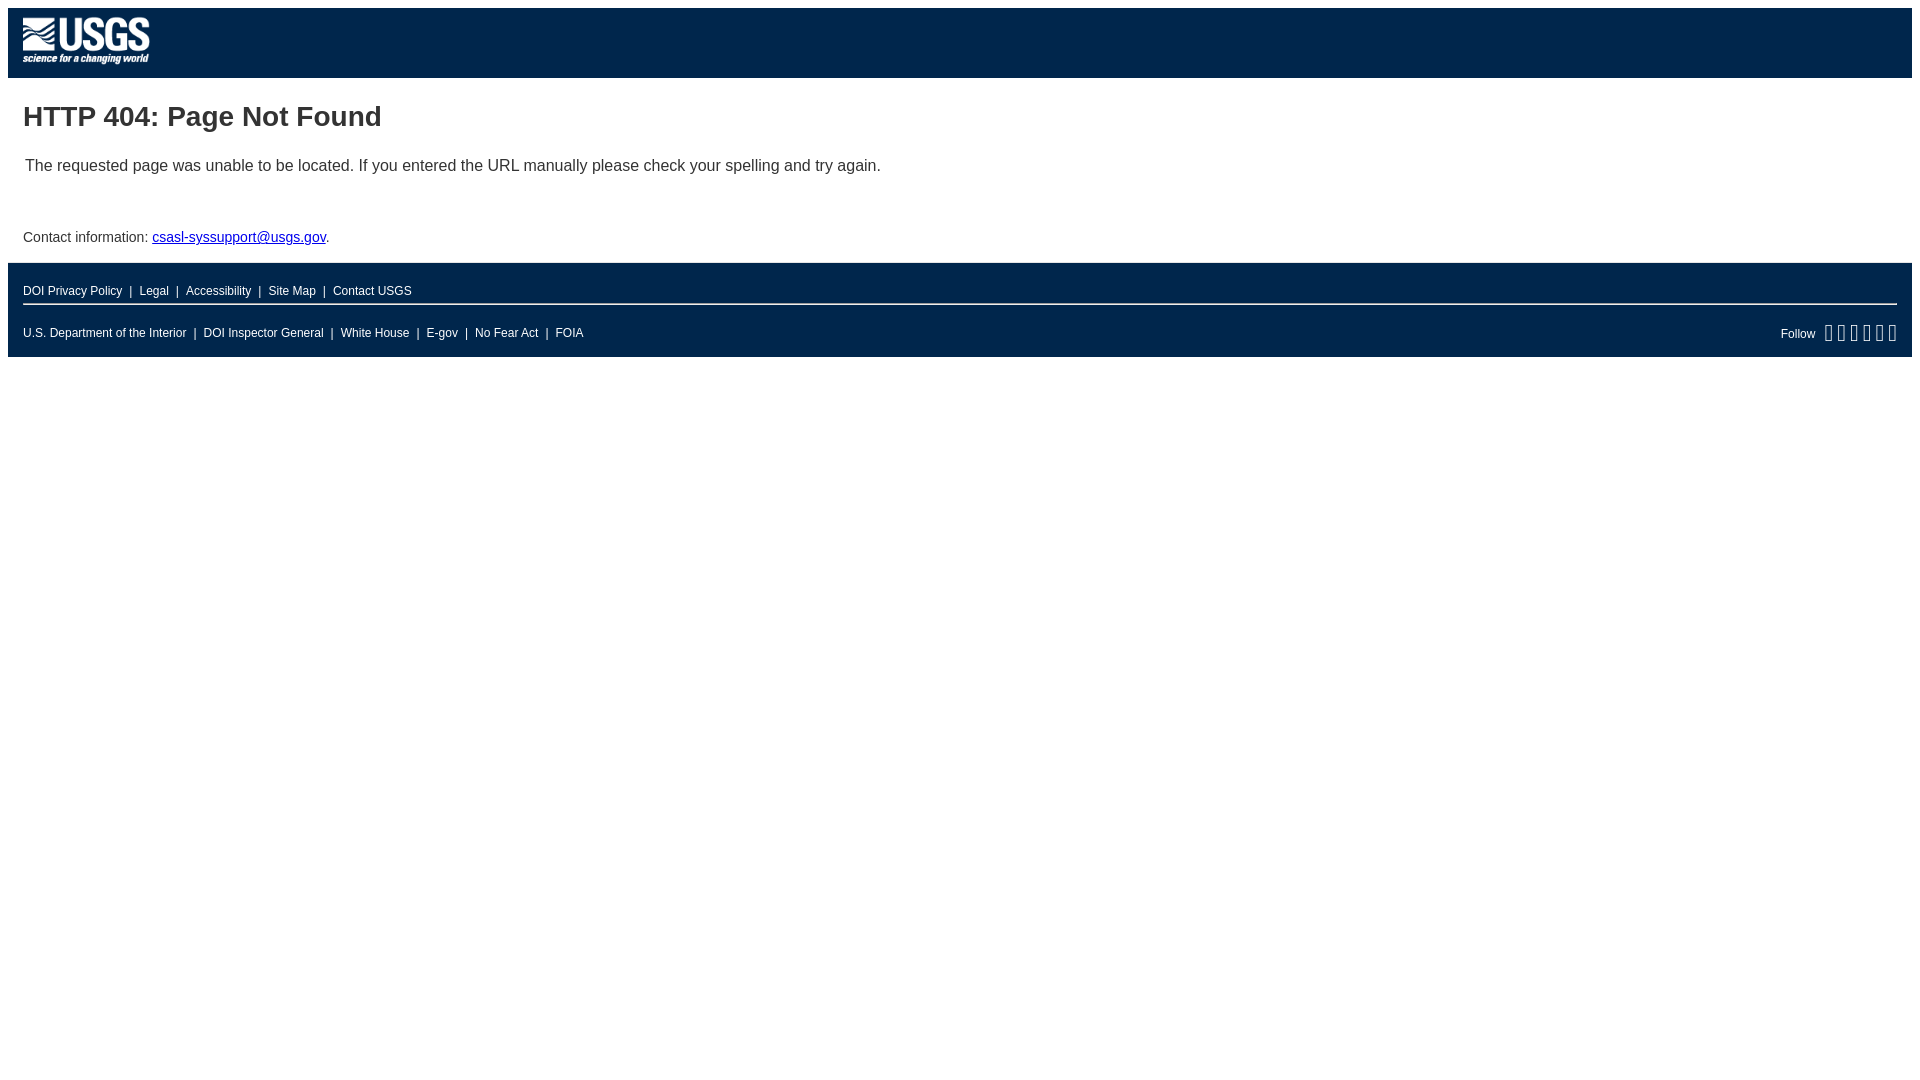 The height and width of the screenshot is (1080, 1920). I want to click on Instagram, so click(1892, 337).